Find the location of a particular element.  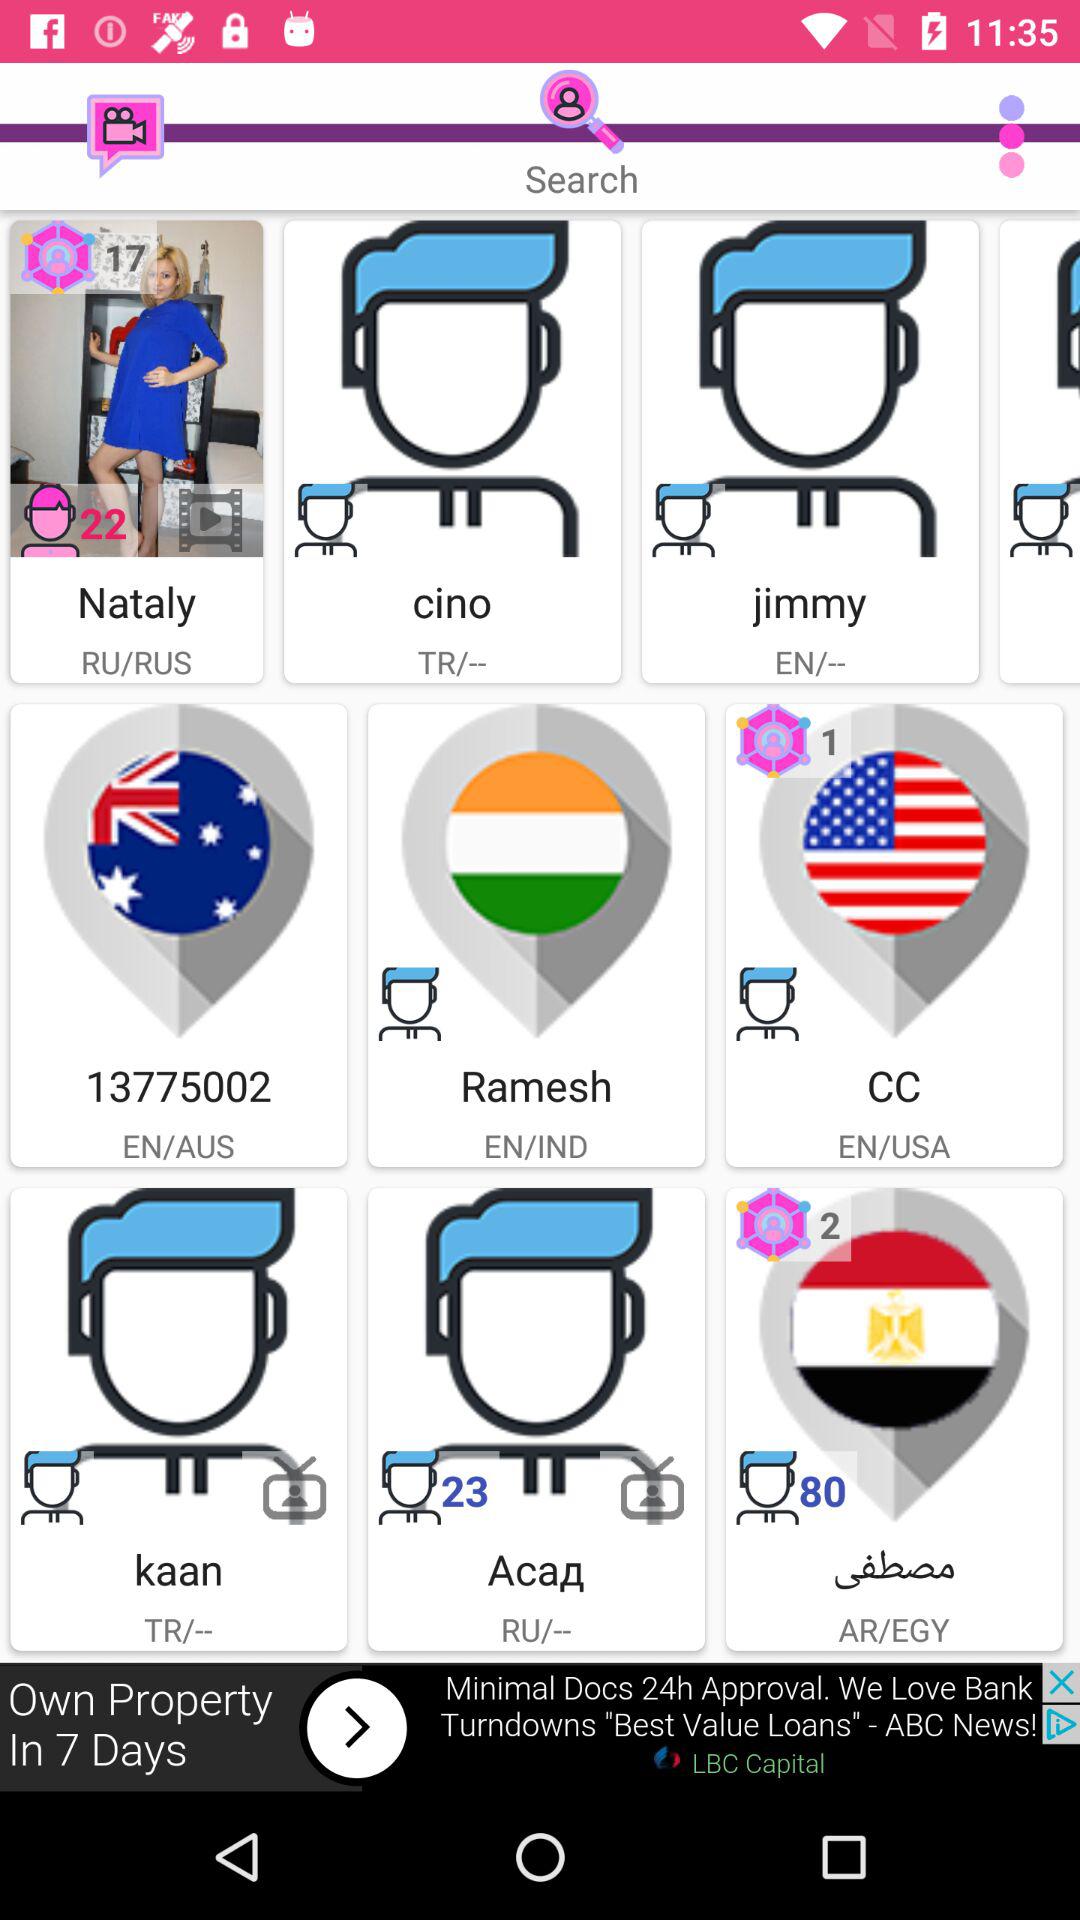

advertisement is located at coordinates (810, 388).